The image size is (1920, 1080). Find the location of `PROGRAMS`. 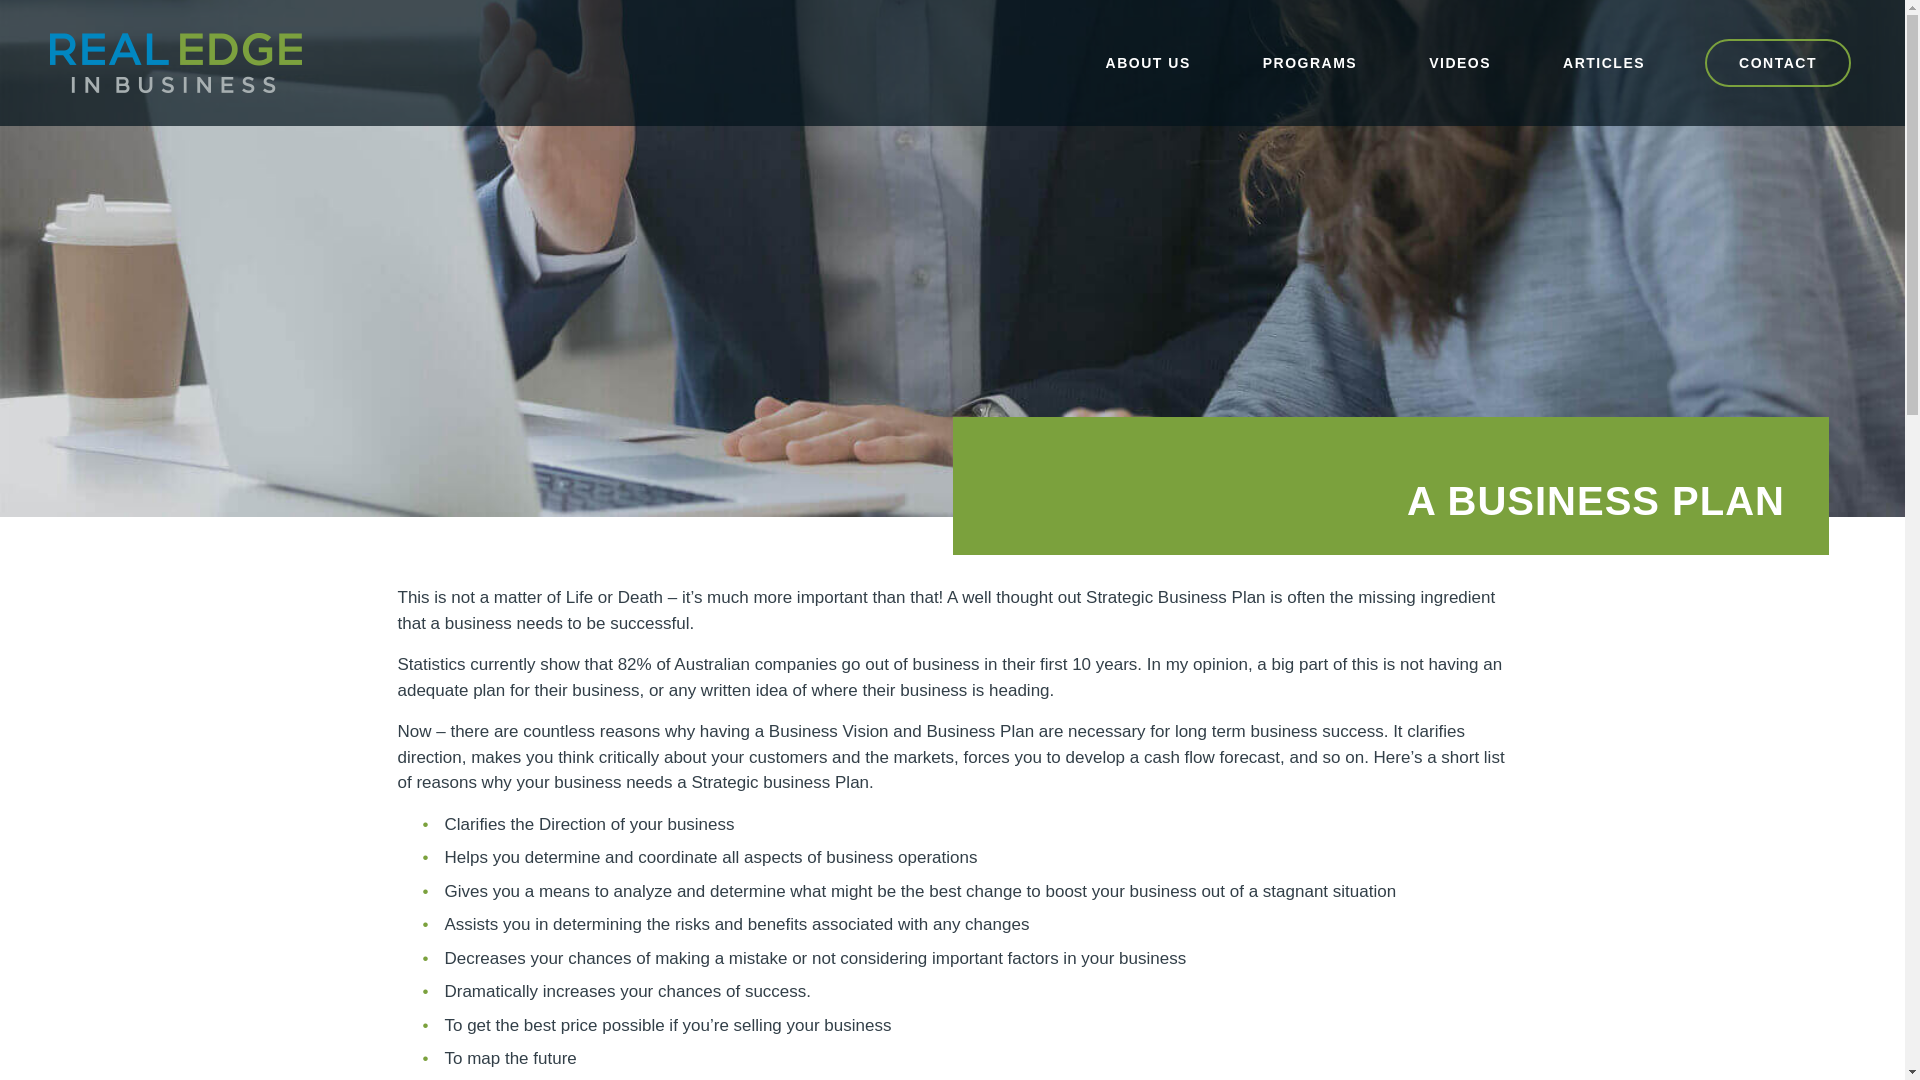

PROGRAMS is located at coordinates (1309, 62).